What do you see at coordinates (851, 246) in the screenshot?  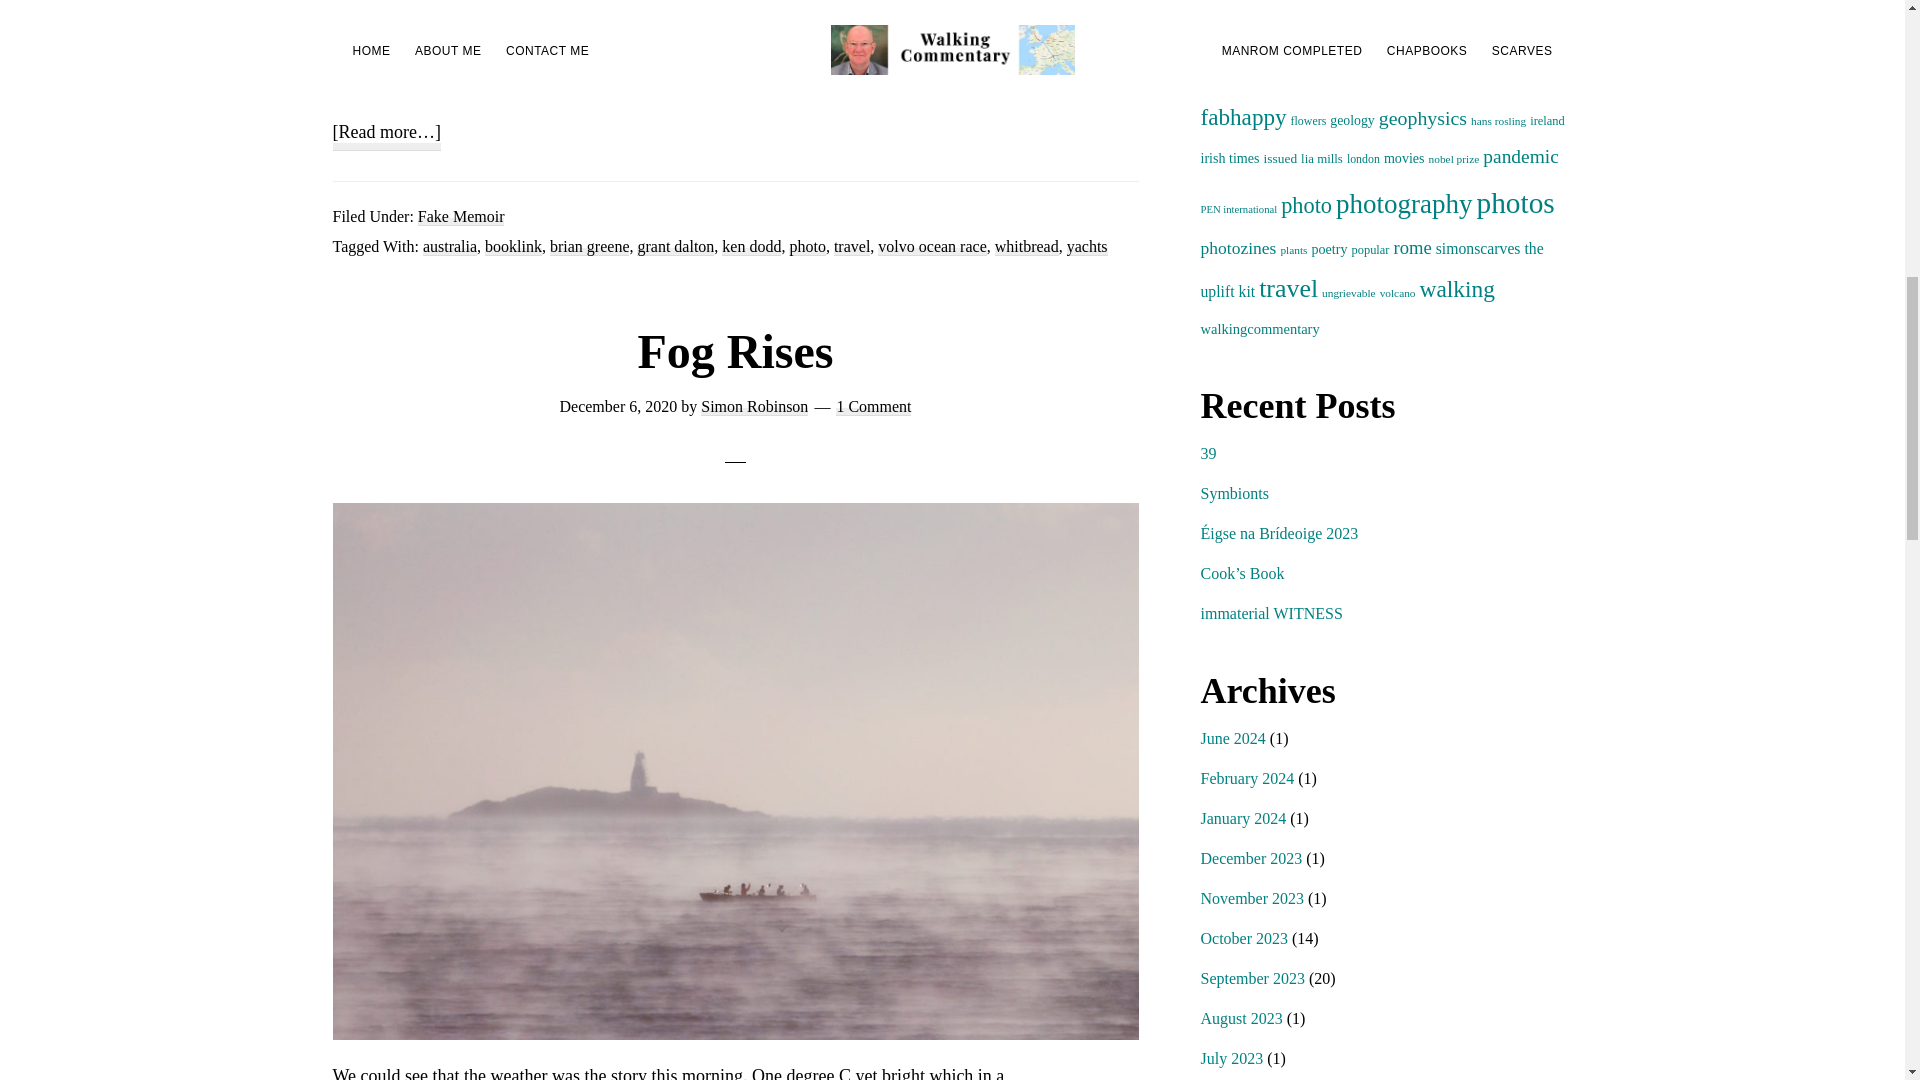 I see `travel` at bounding box center [851, 246].